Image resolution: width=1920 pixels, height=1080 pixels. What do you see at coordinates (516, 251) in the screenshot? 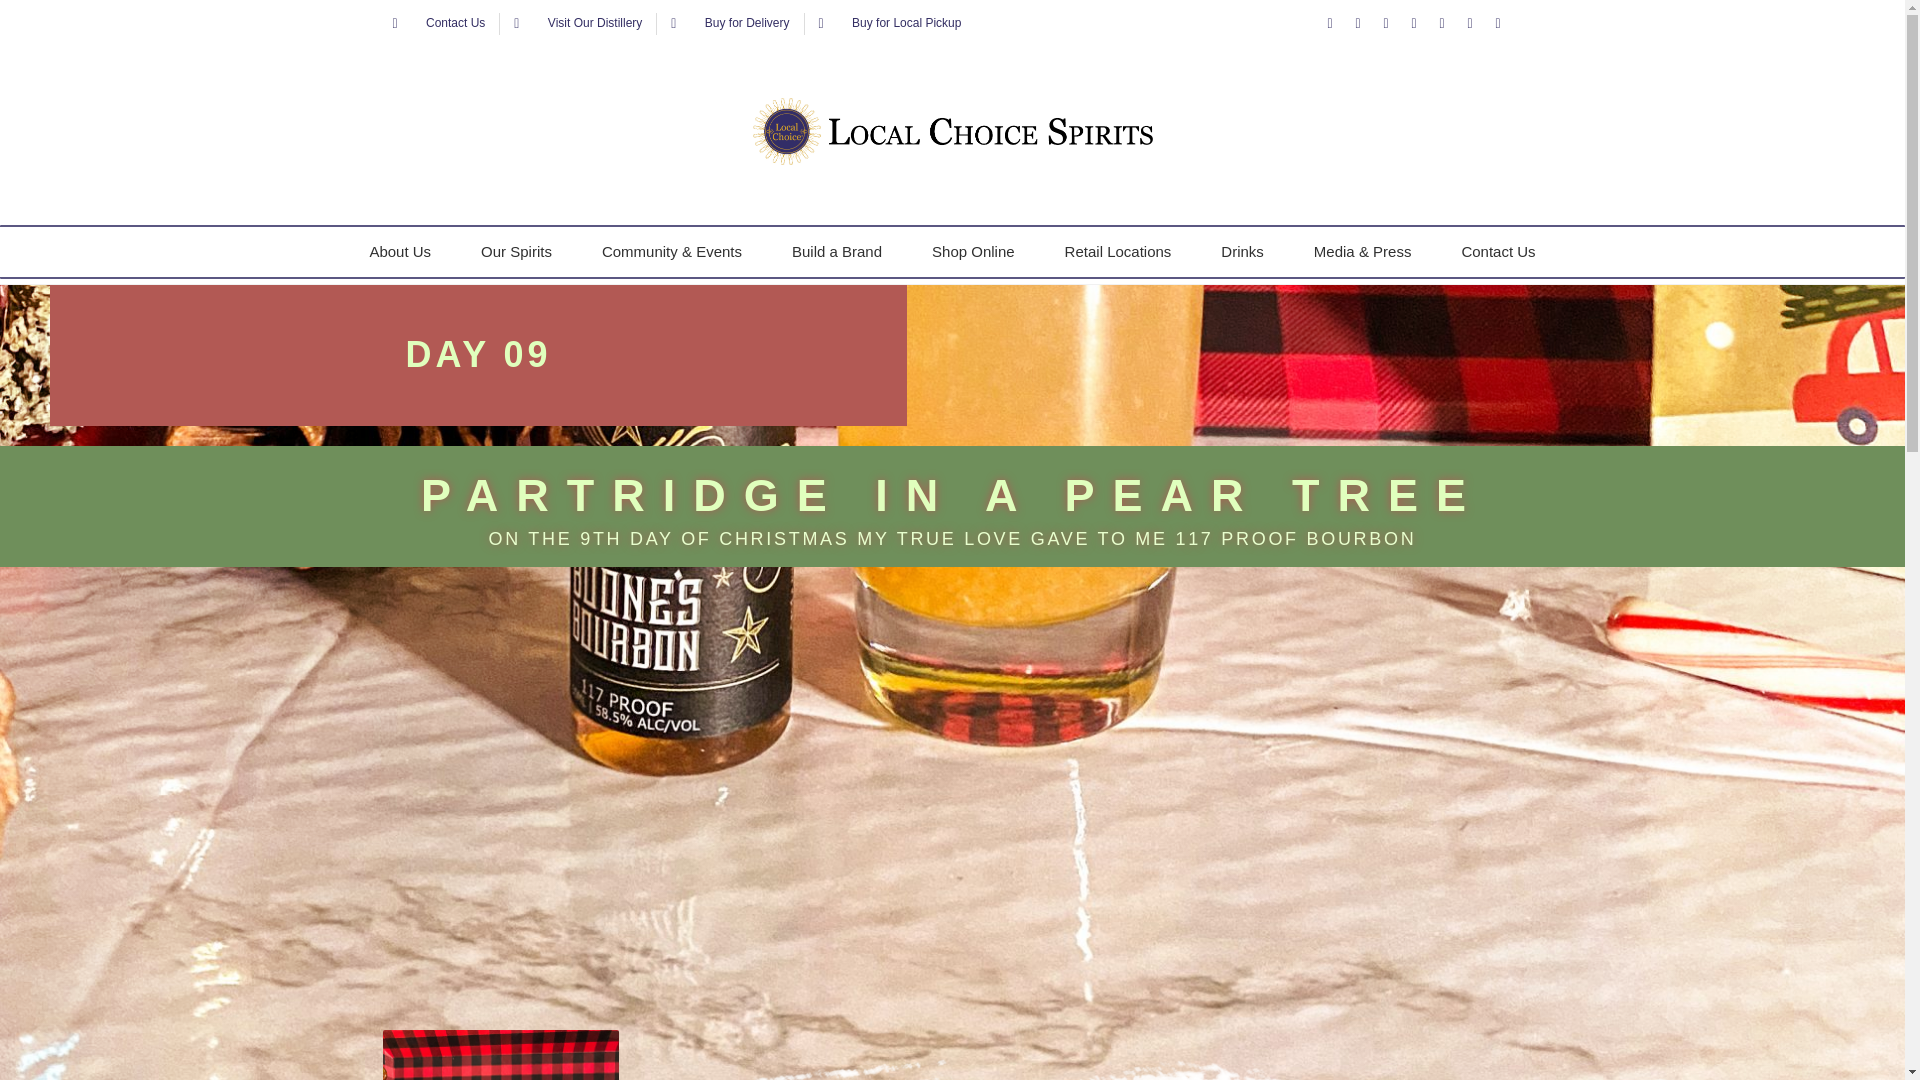
I see `Our Spirits` at bounding box center [516, 251].